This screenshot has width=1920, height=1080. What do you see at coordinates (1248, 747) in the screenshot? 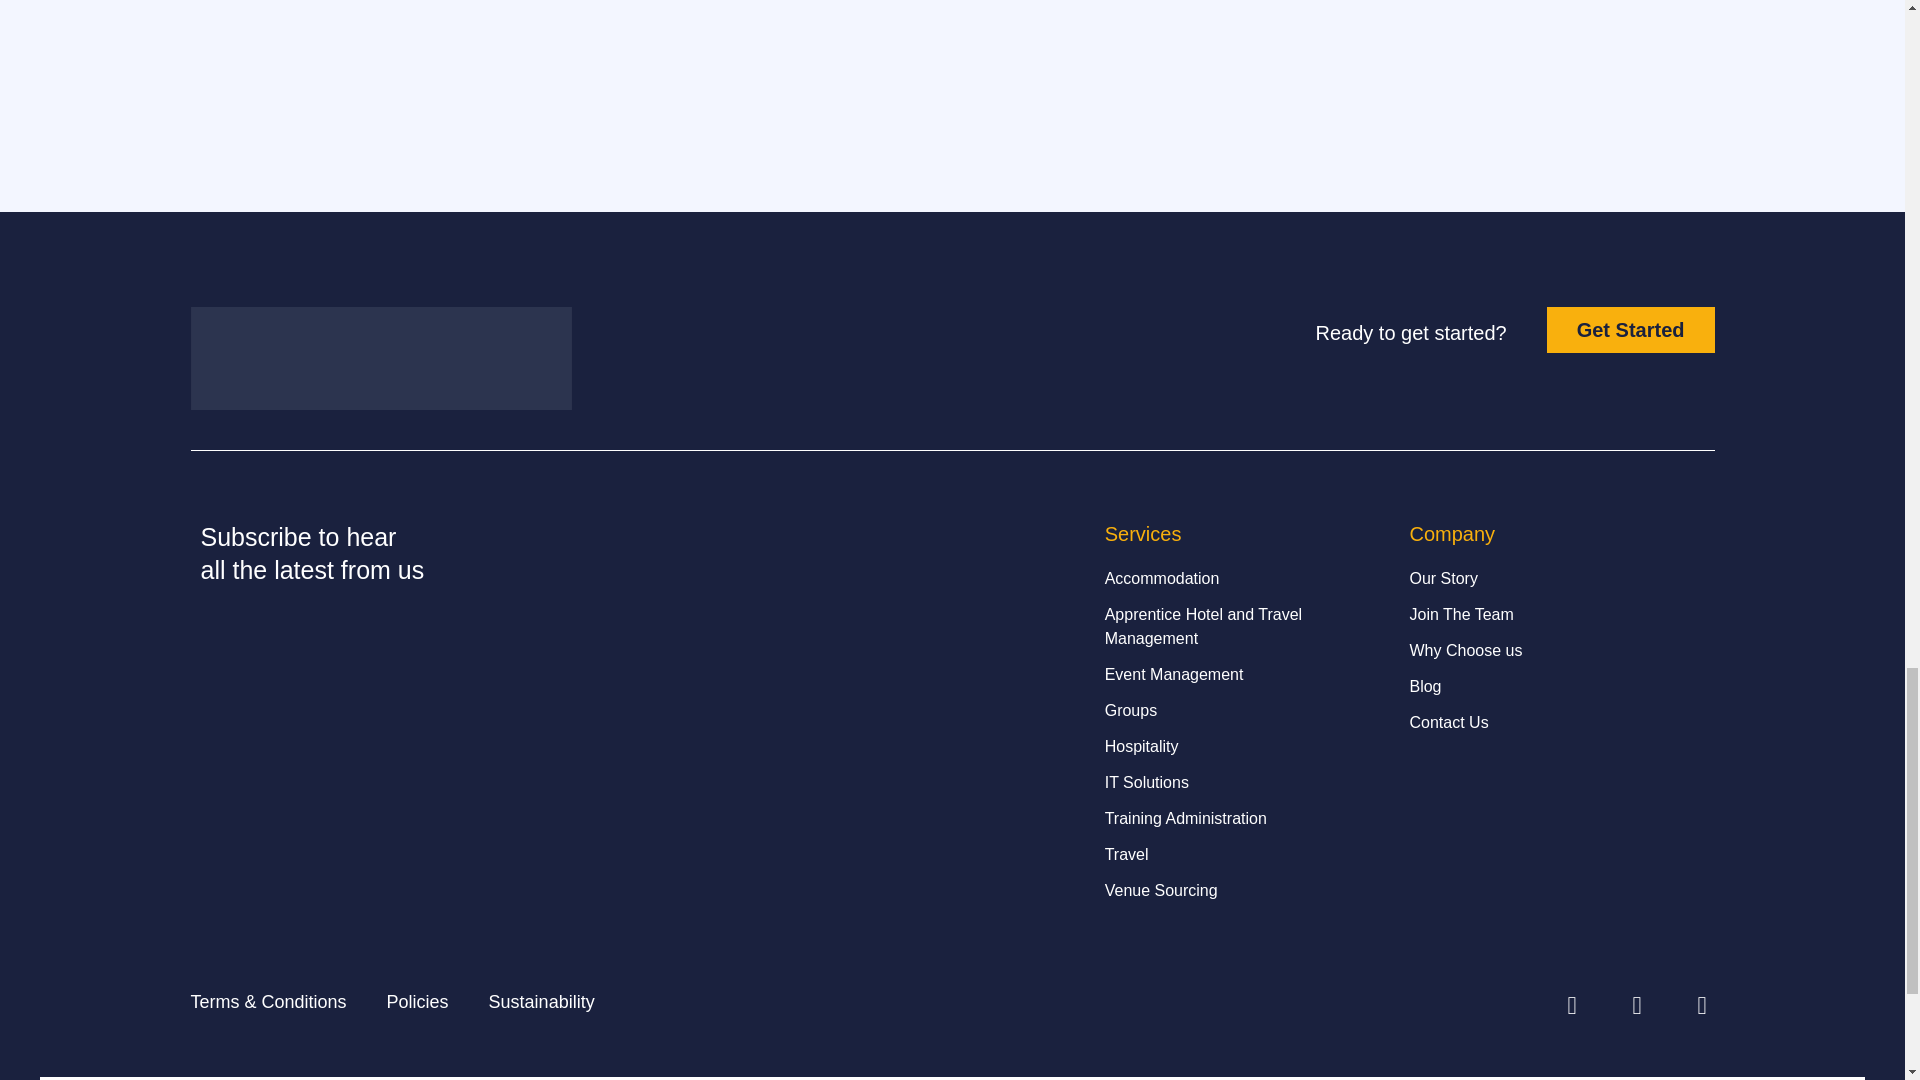
I see `Hospitality` at bounding box center [1248, 747].